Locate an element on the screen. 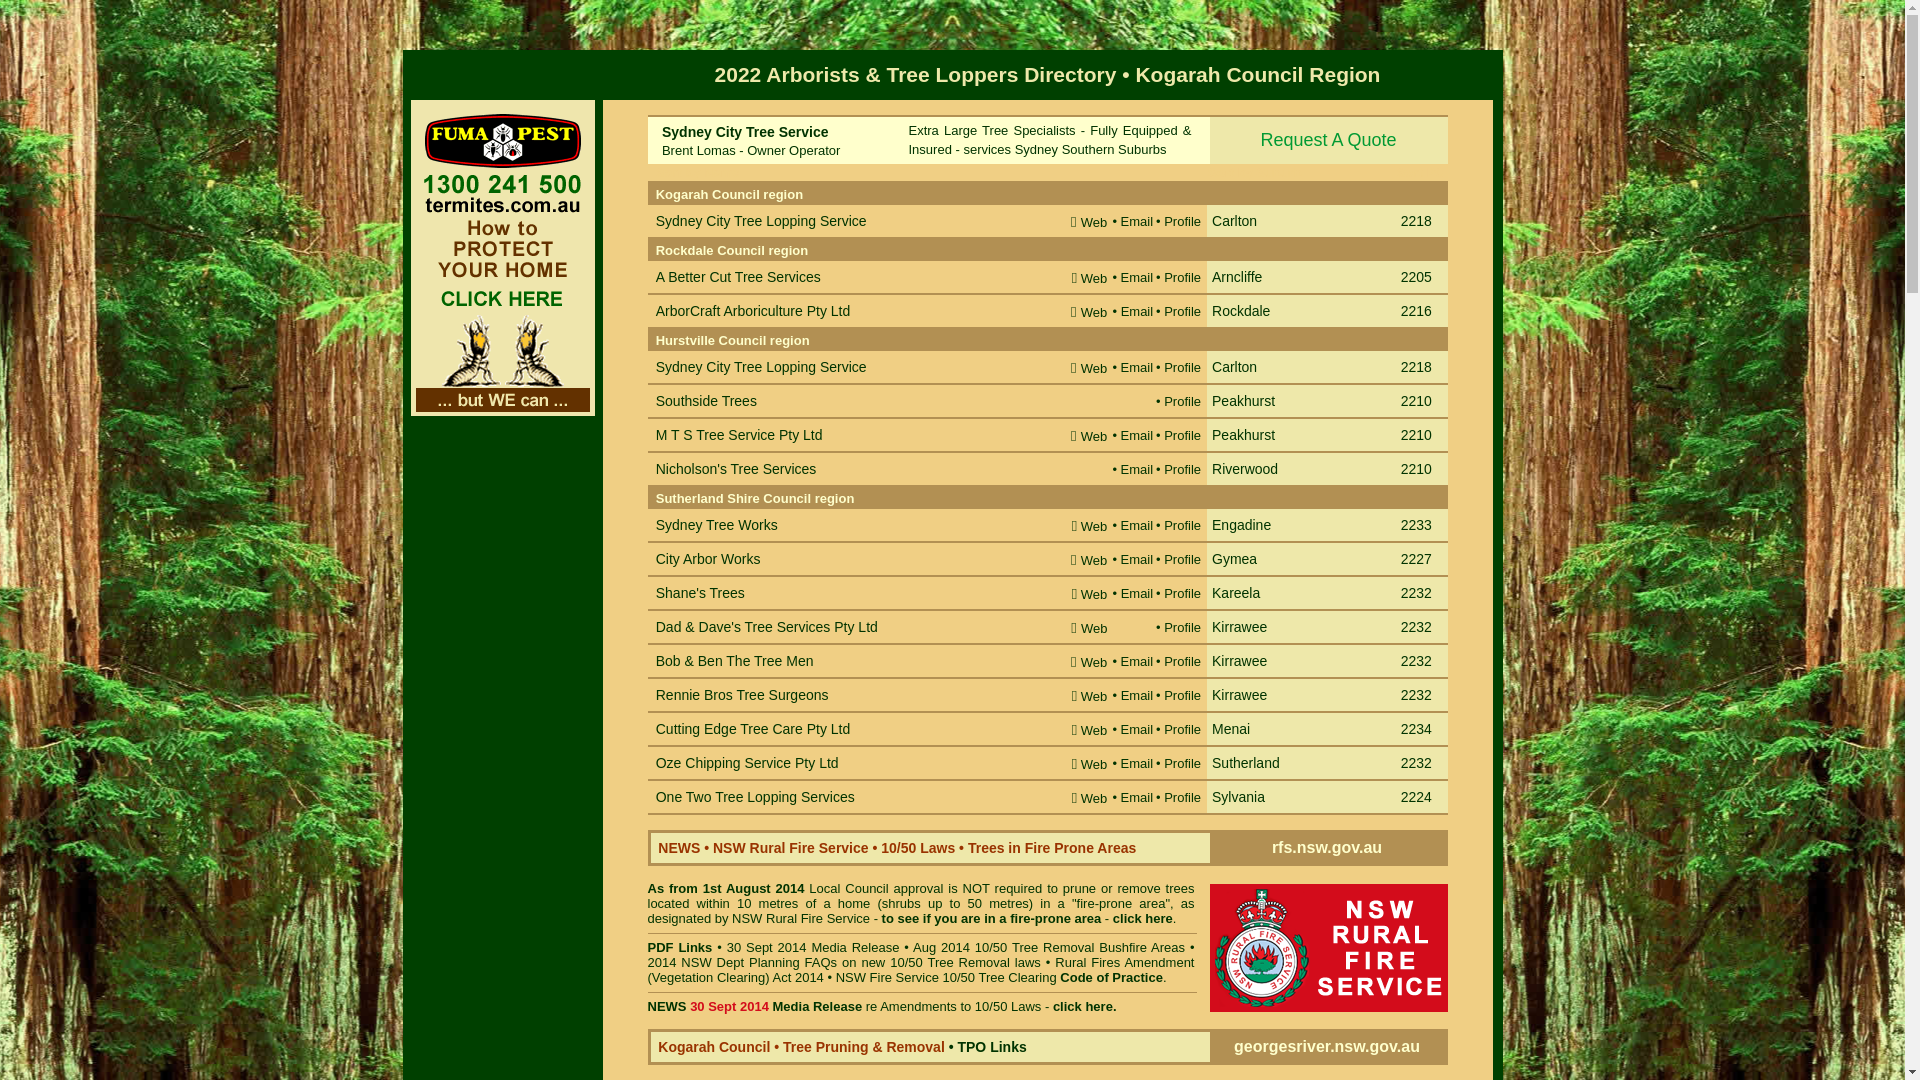 This screenshot has height=1080, width=1920. Sort by Suburb is located at coordinates (1255, 172).